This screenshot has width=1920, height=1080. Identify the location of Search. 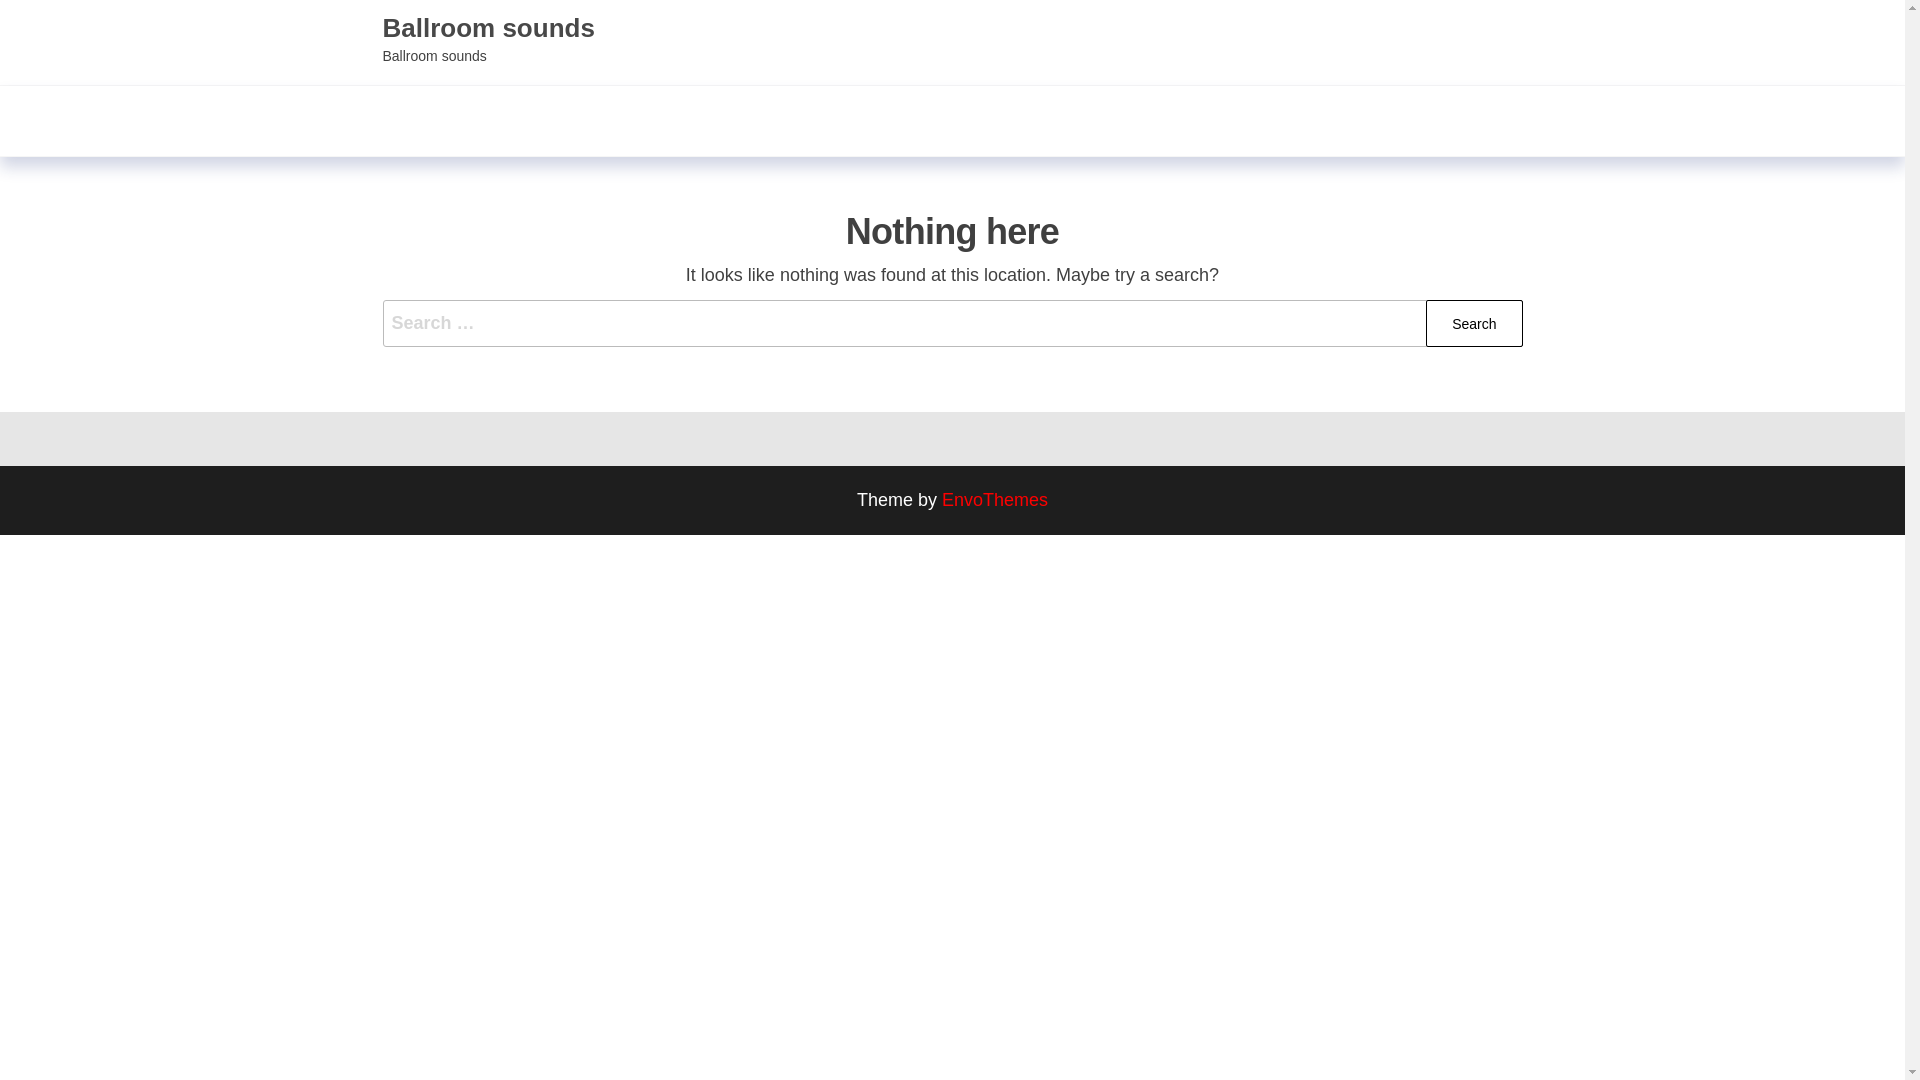
(1474, 323).